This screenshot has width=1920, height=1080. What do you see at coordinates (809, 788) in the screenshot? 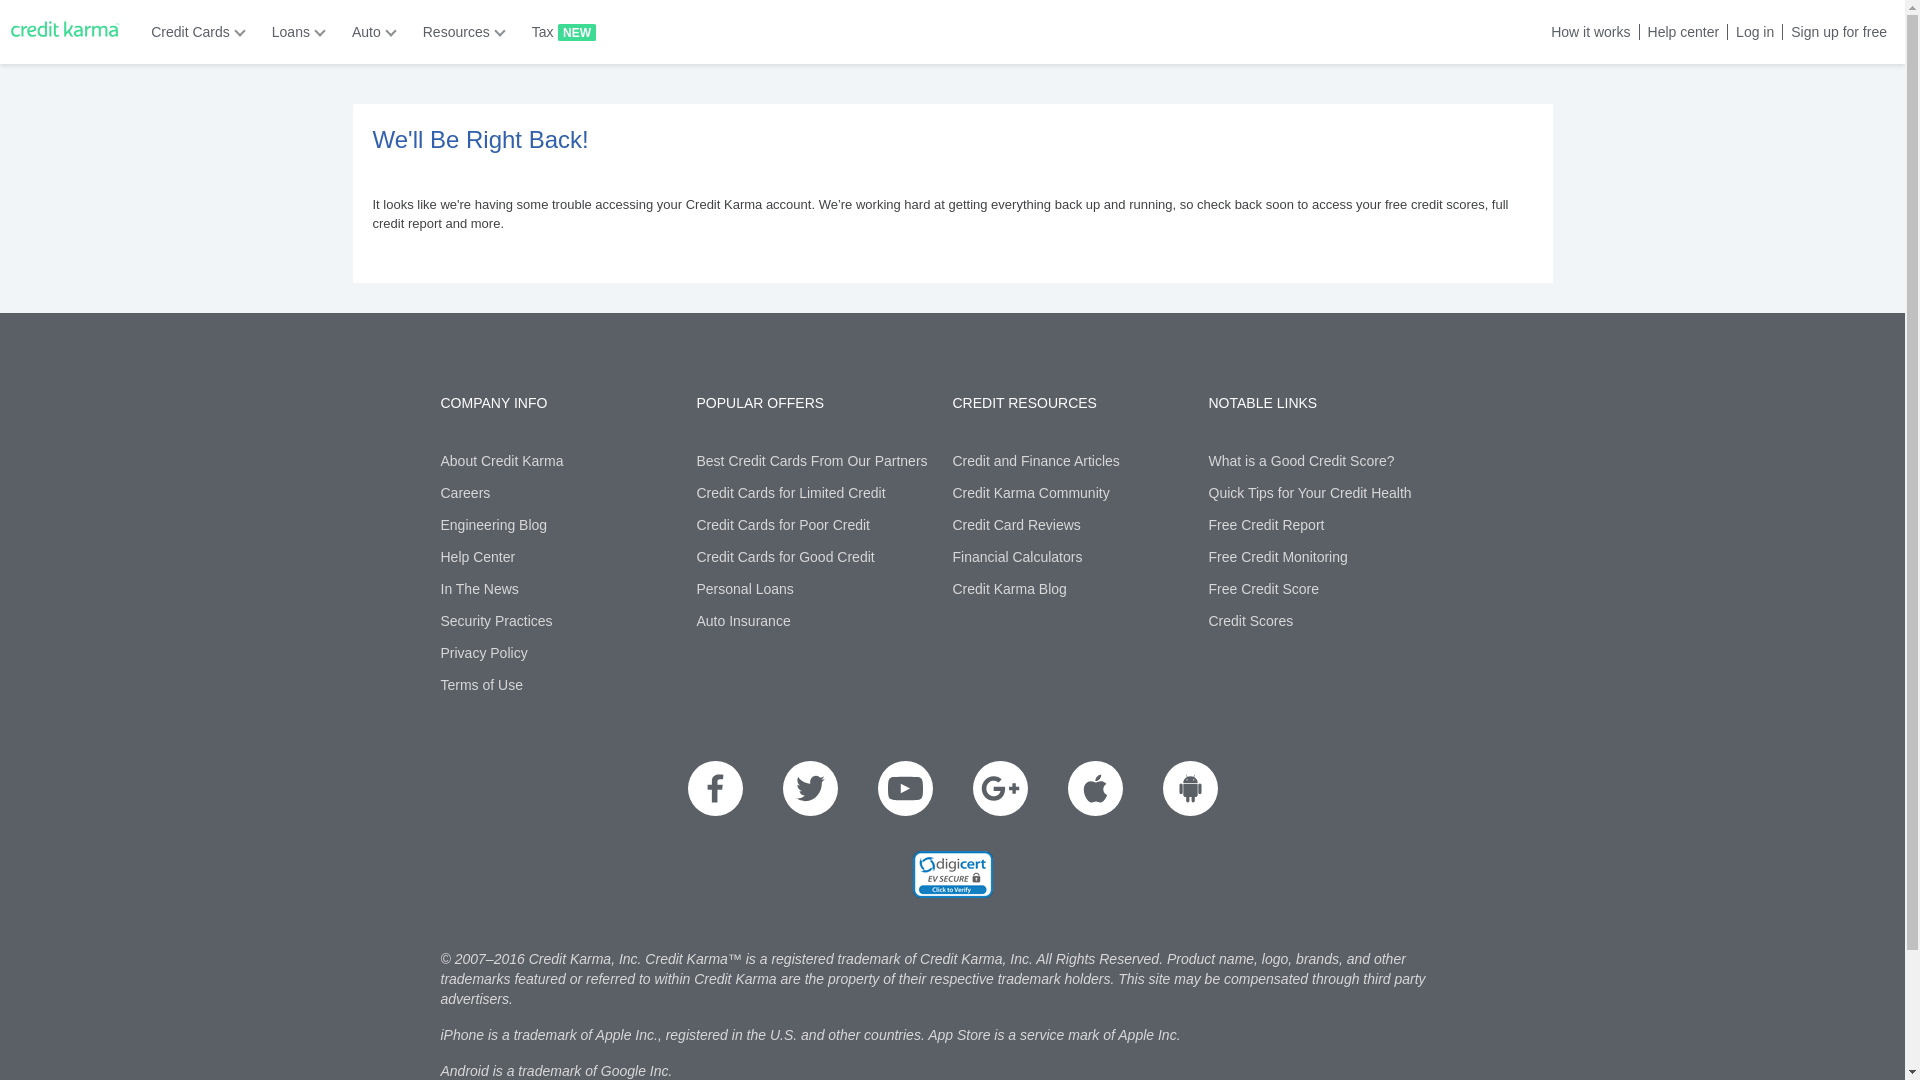
I see `Twitter` at bounding box center [809, 788].